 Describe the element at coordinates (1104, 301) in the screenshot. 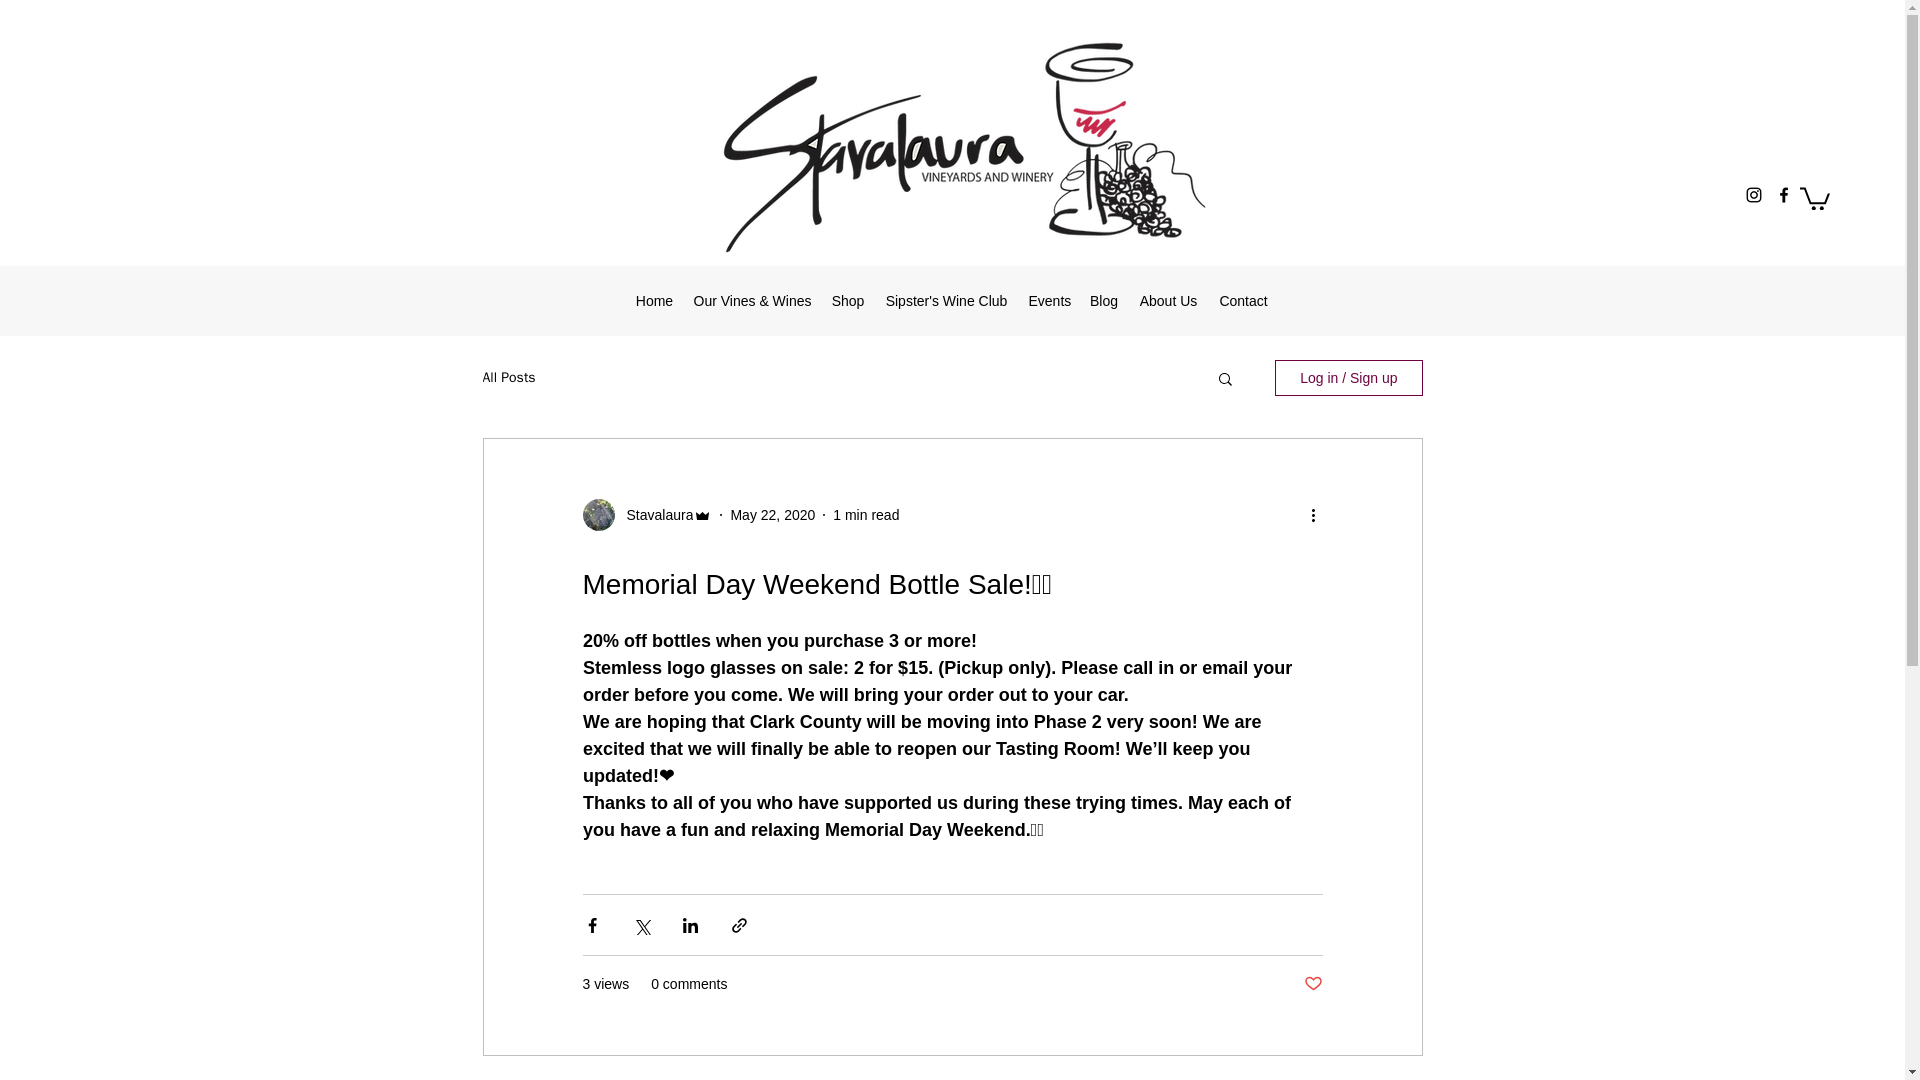

I see `Blog` at that location.